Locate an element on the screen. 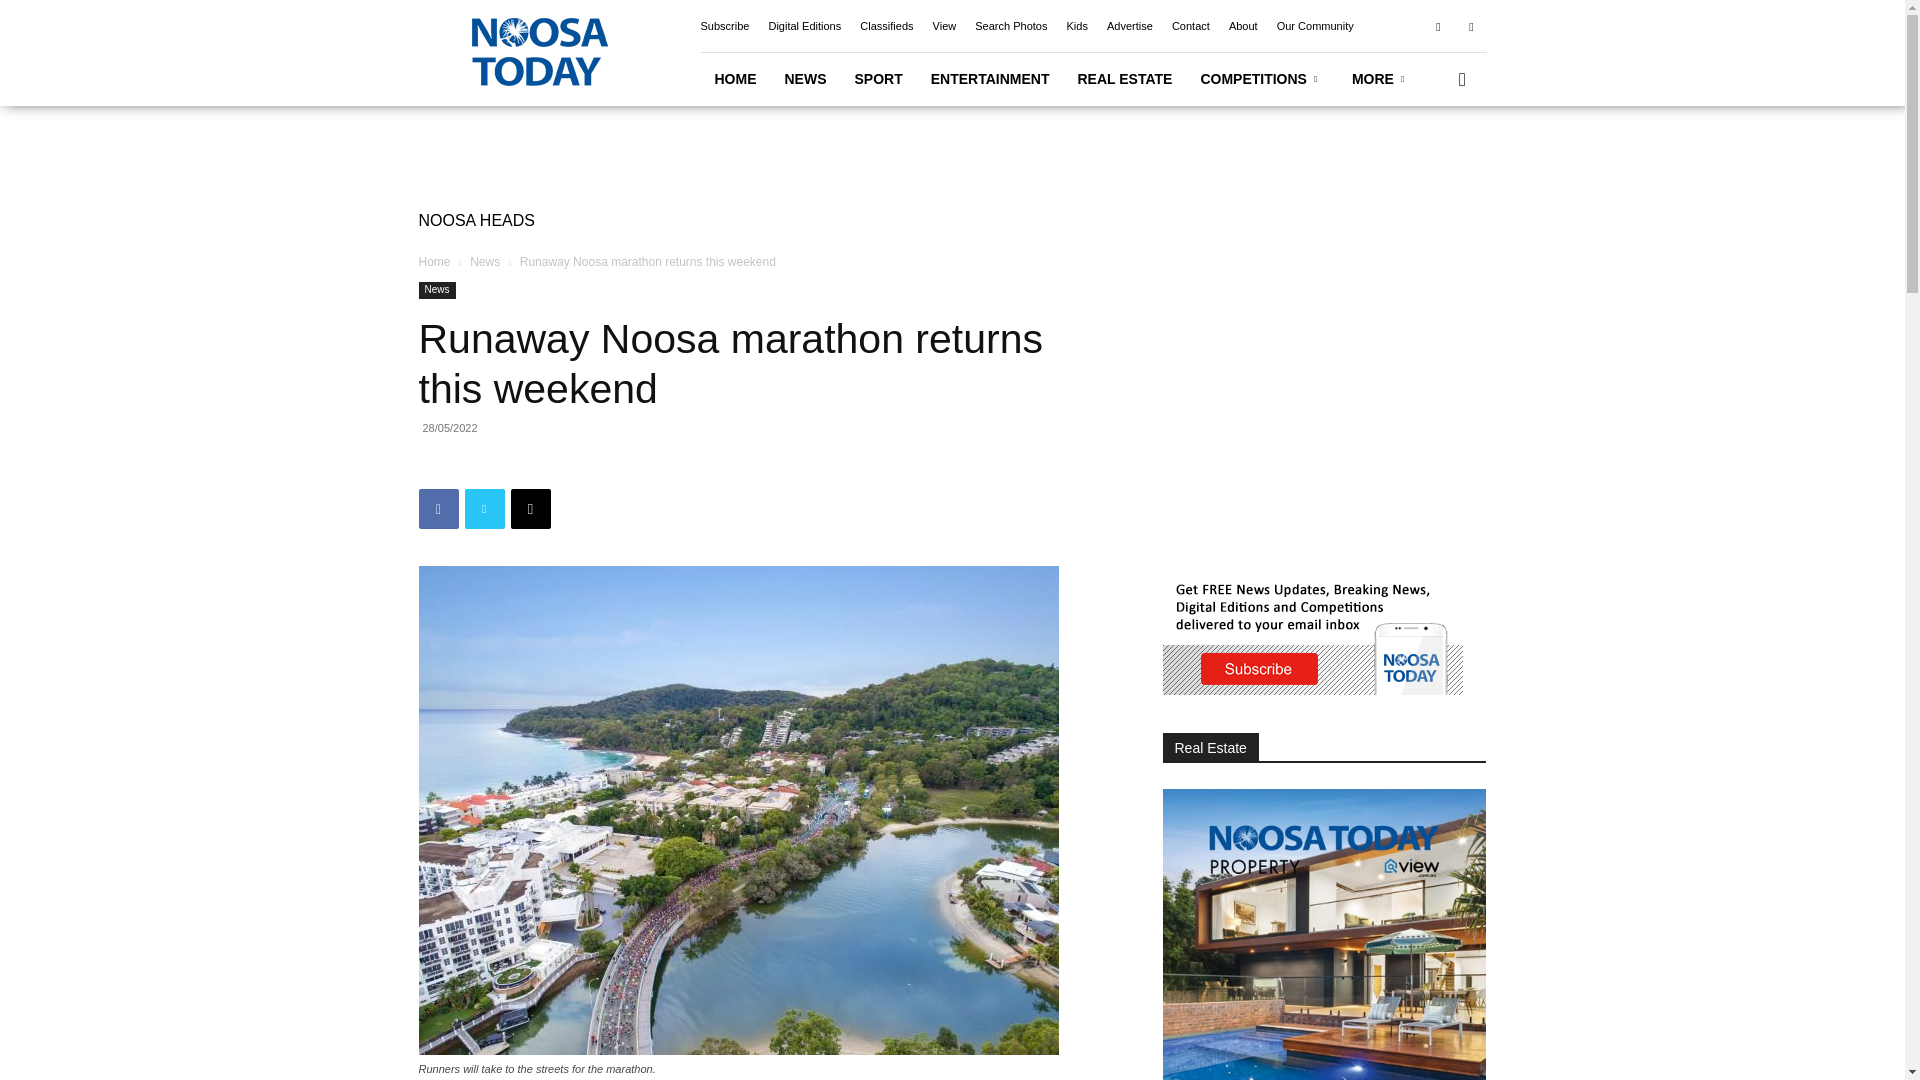 This screenshot has width=1920, height=1080. Classifieds is located at coordinates (886, 26).